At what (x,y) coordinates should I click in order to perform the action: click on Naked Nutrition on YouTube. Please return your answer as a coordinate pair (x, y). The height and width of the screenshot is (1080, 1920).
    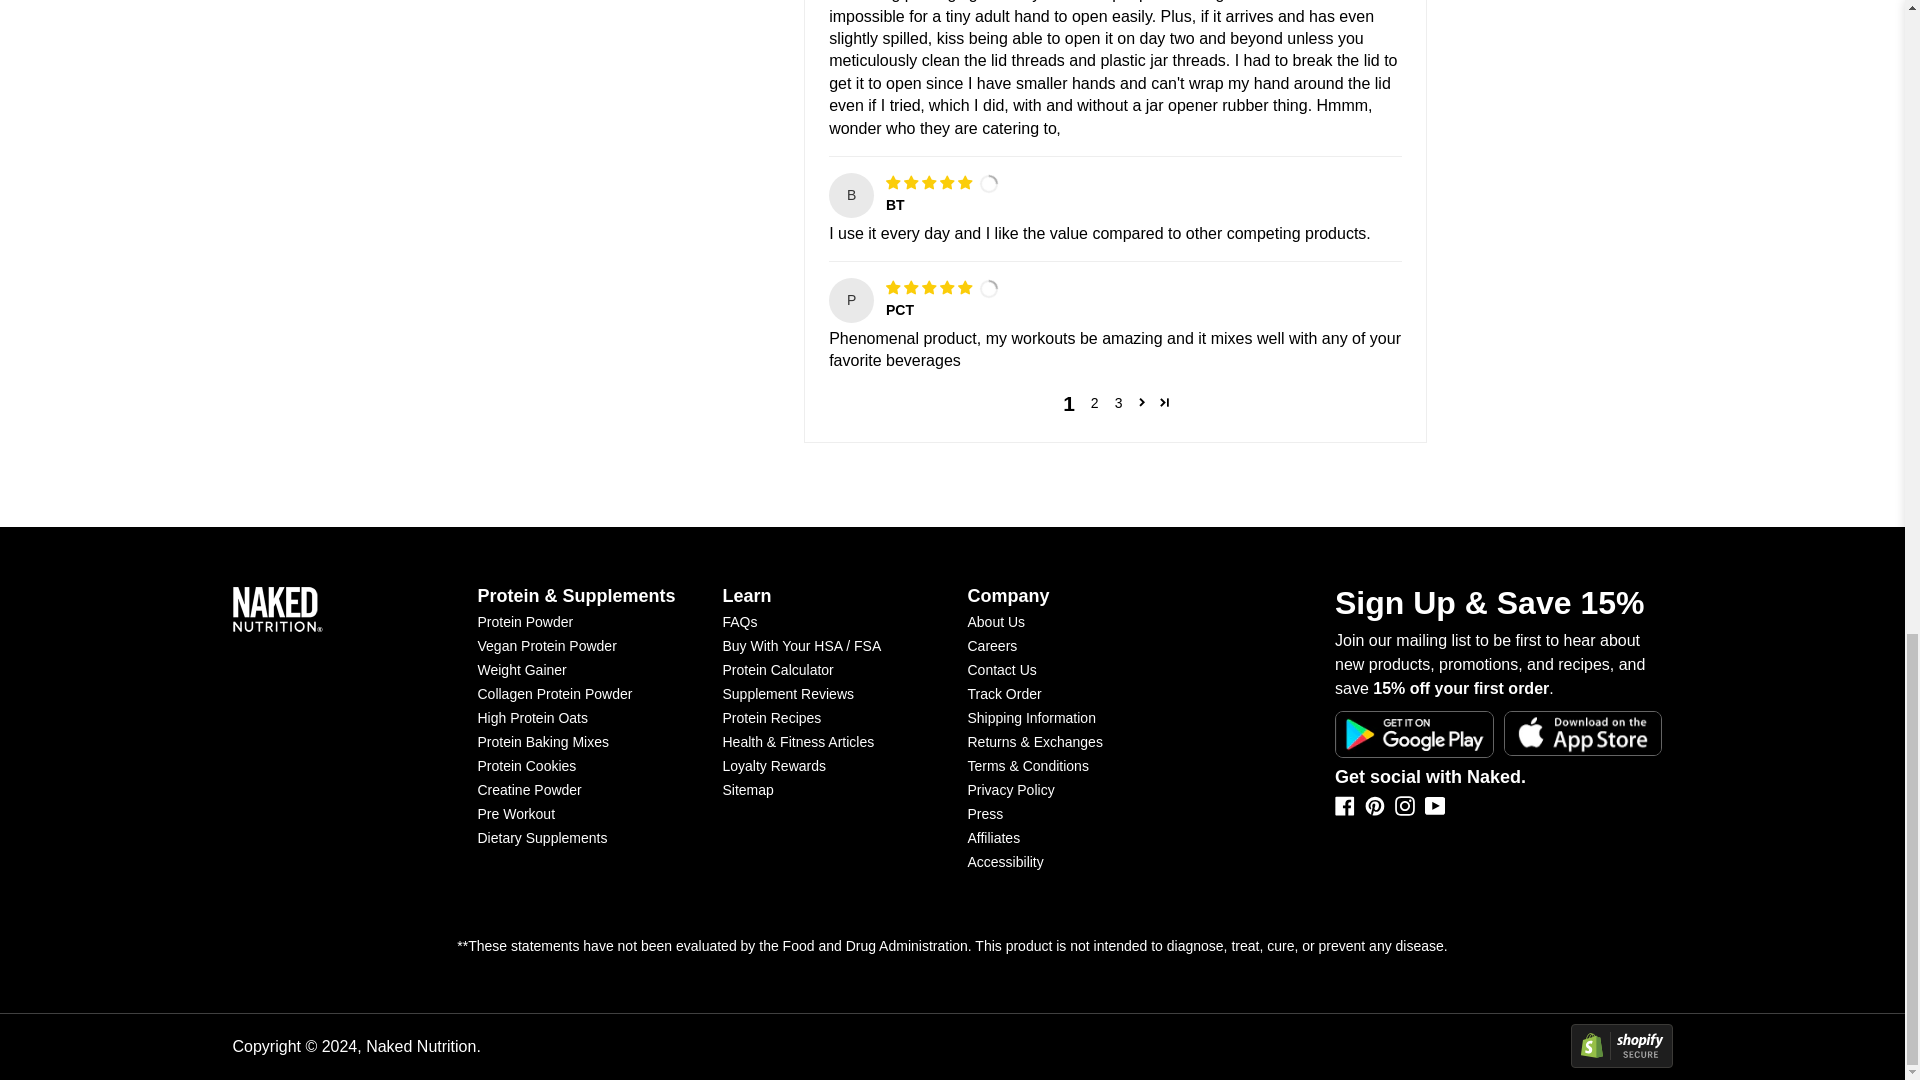
    Looking at the image, I should click on (1434, 810).